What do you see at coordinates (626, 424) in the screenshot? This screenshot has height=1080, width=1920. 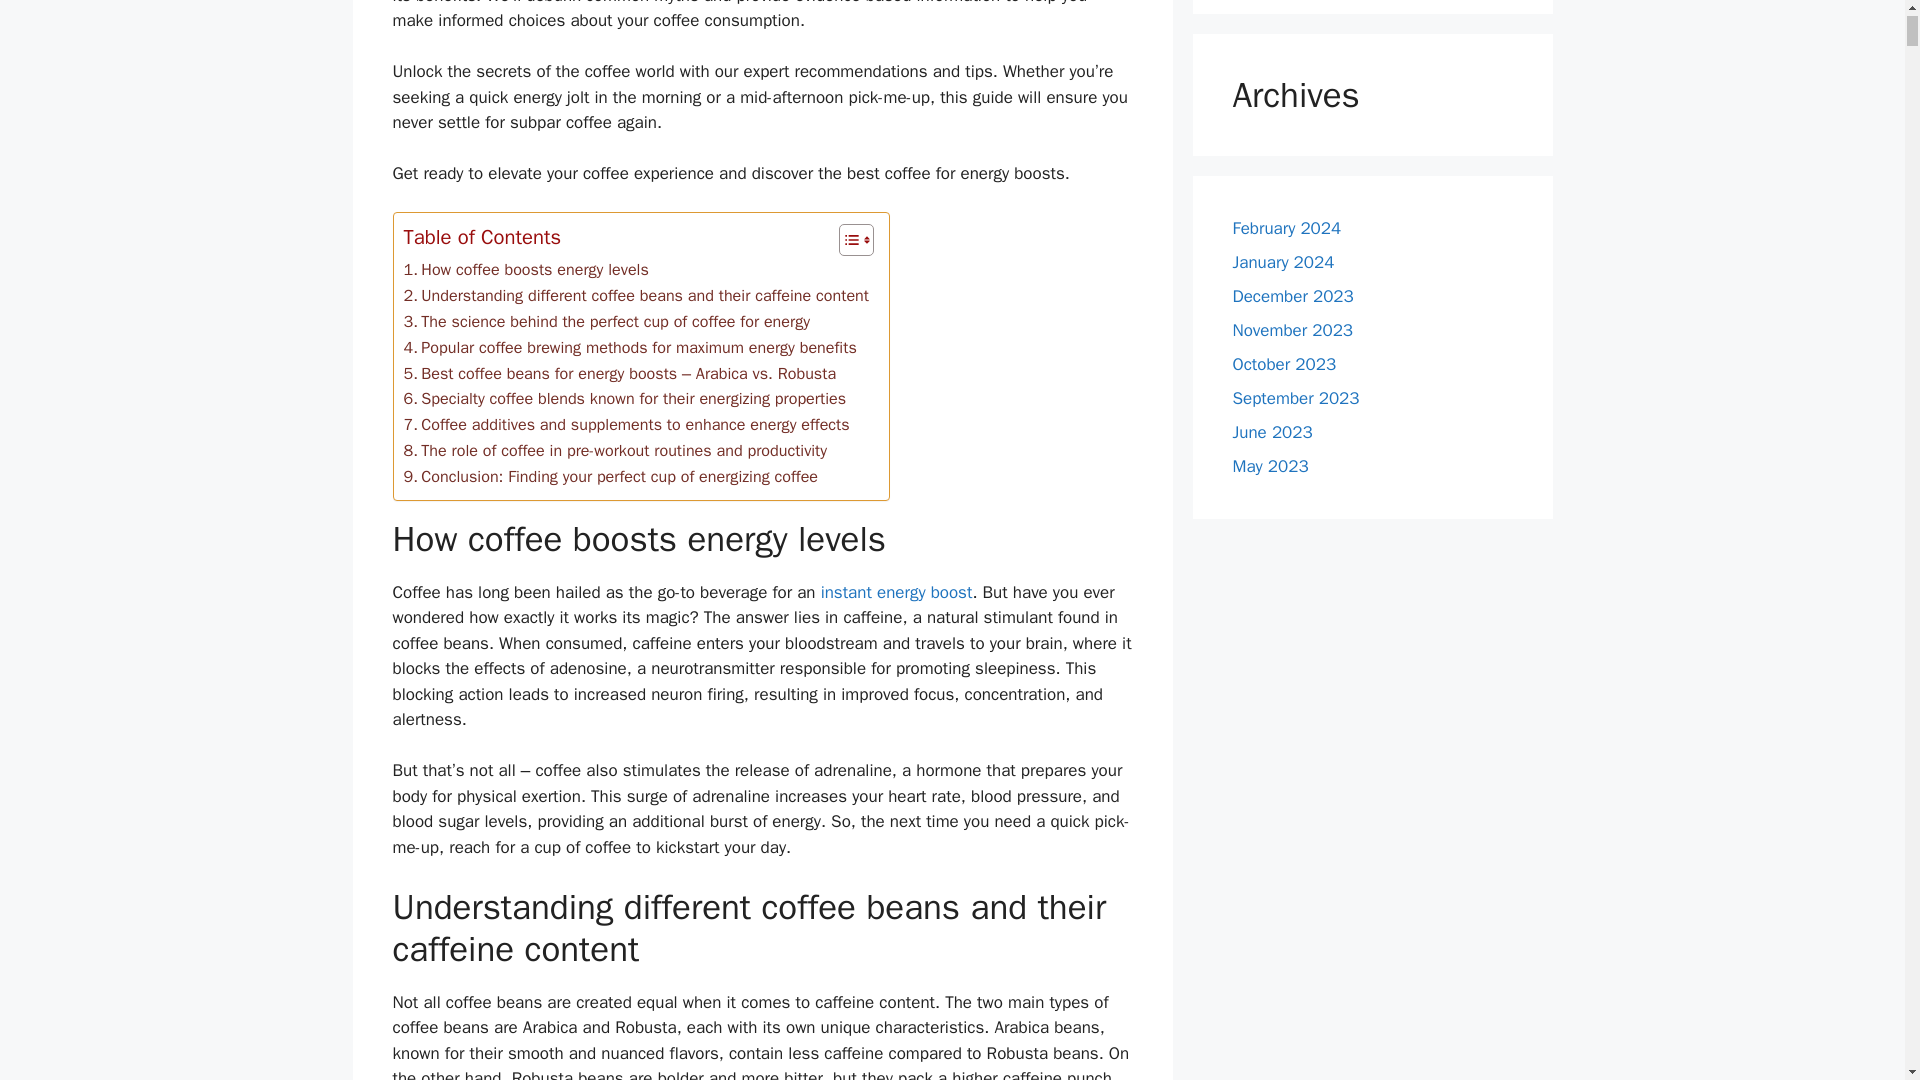 I see `Coffee additives and supplements to enhance energy effects` at bounding box center [626, 424].